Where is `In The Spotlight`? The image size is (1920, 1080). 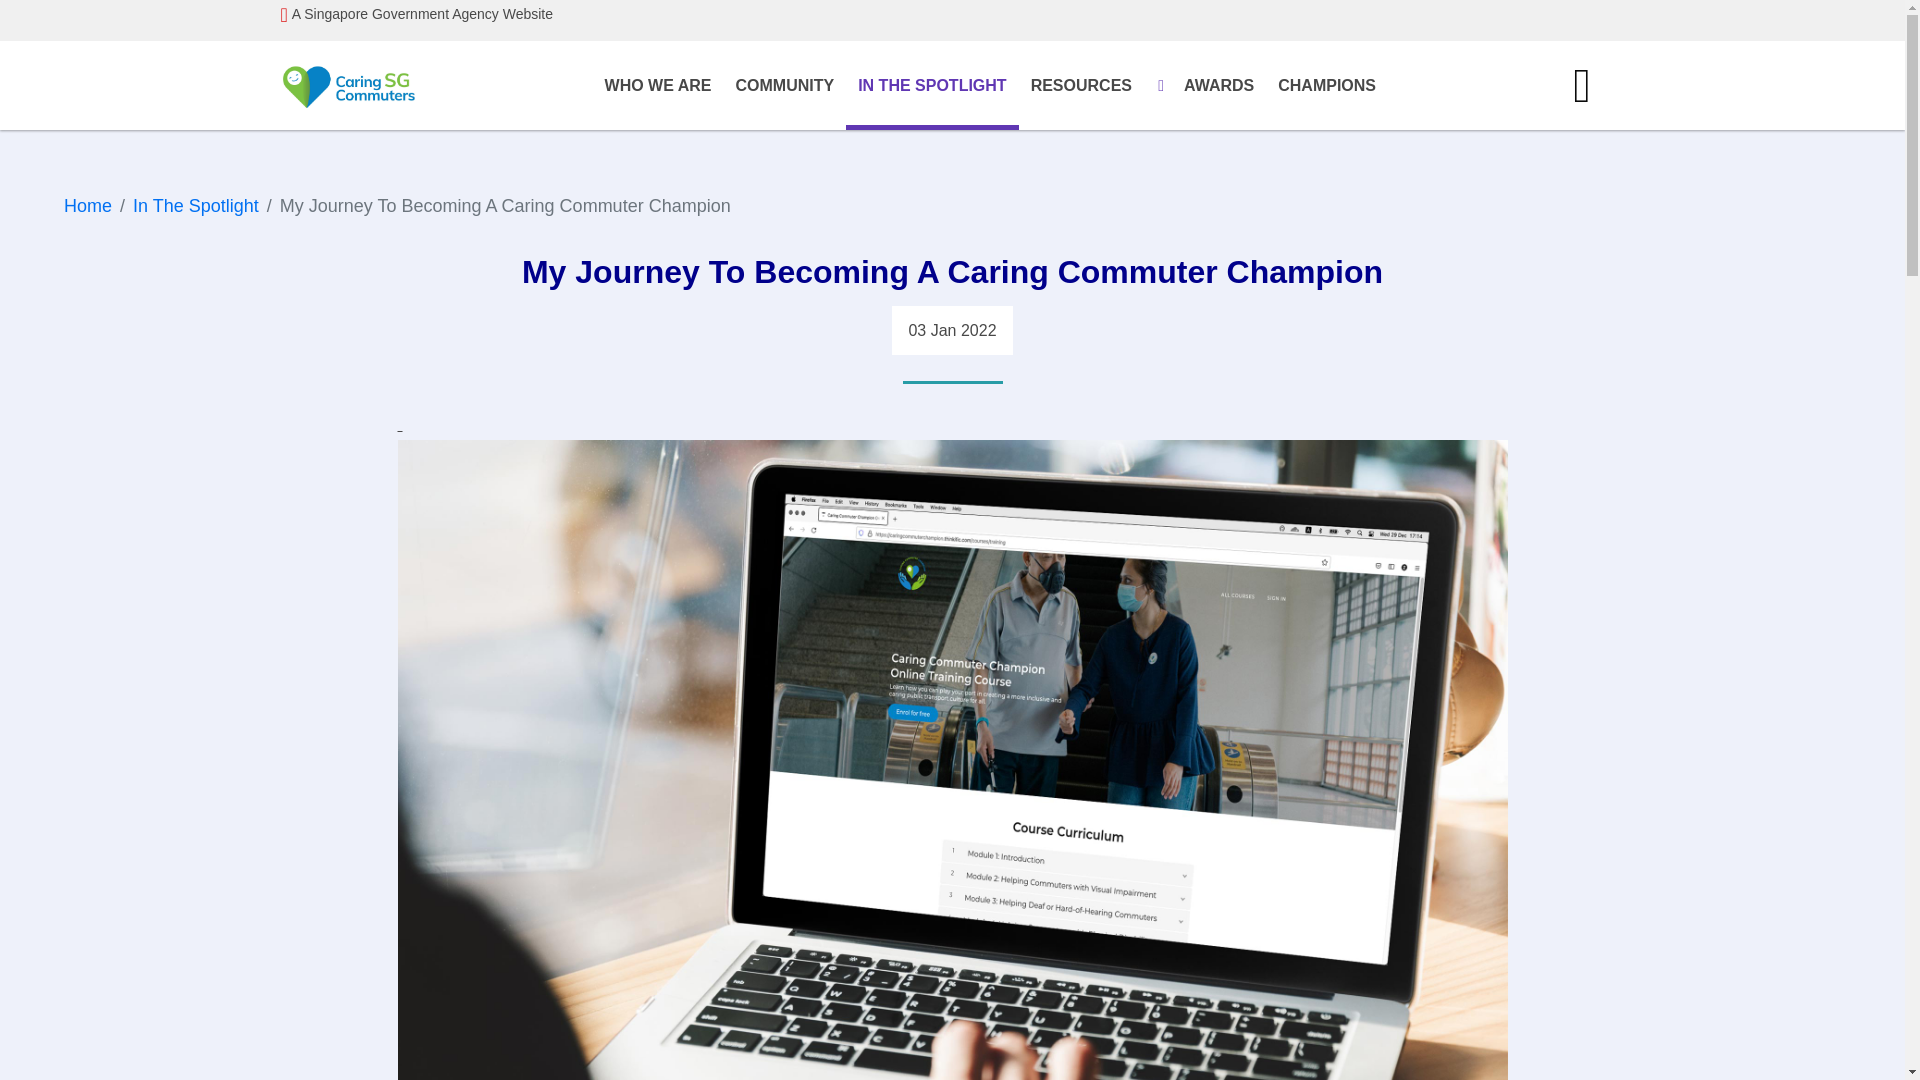
In The Spotlight is located at coordinates (196, 206).